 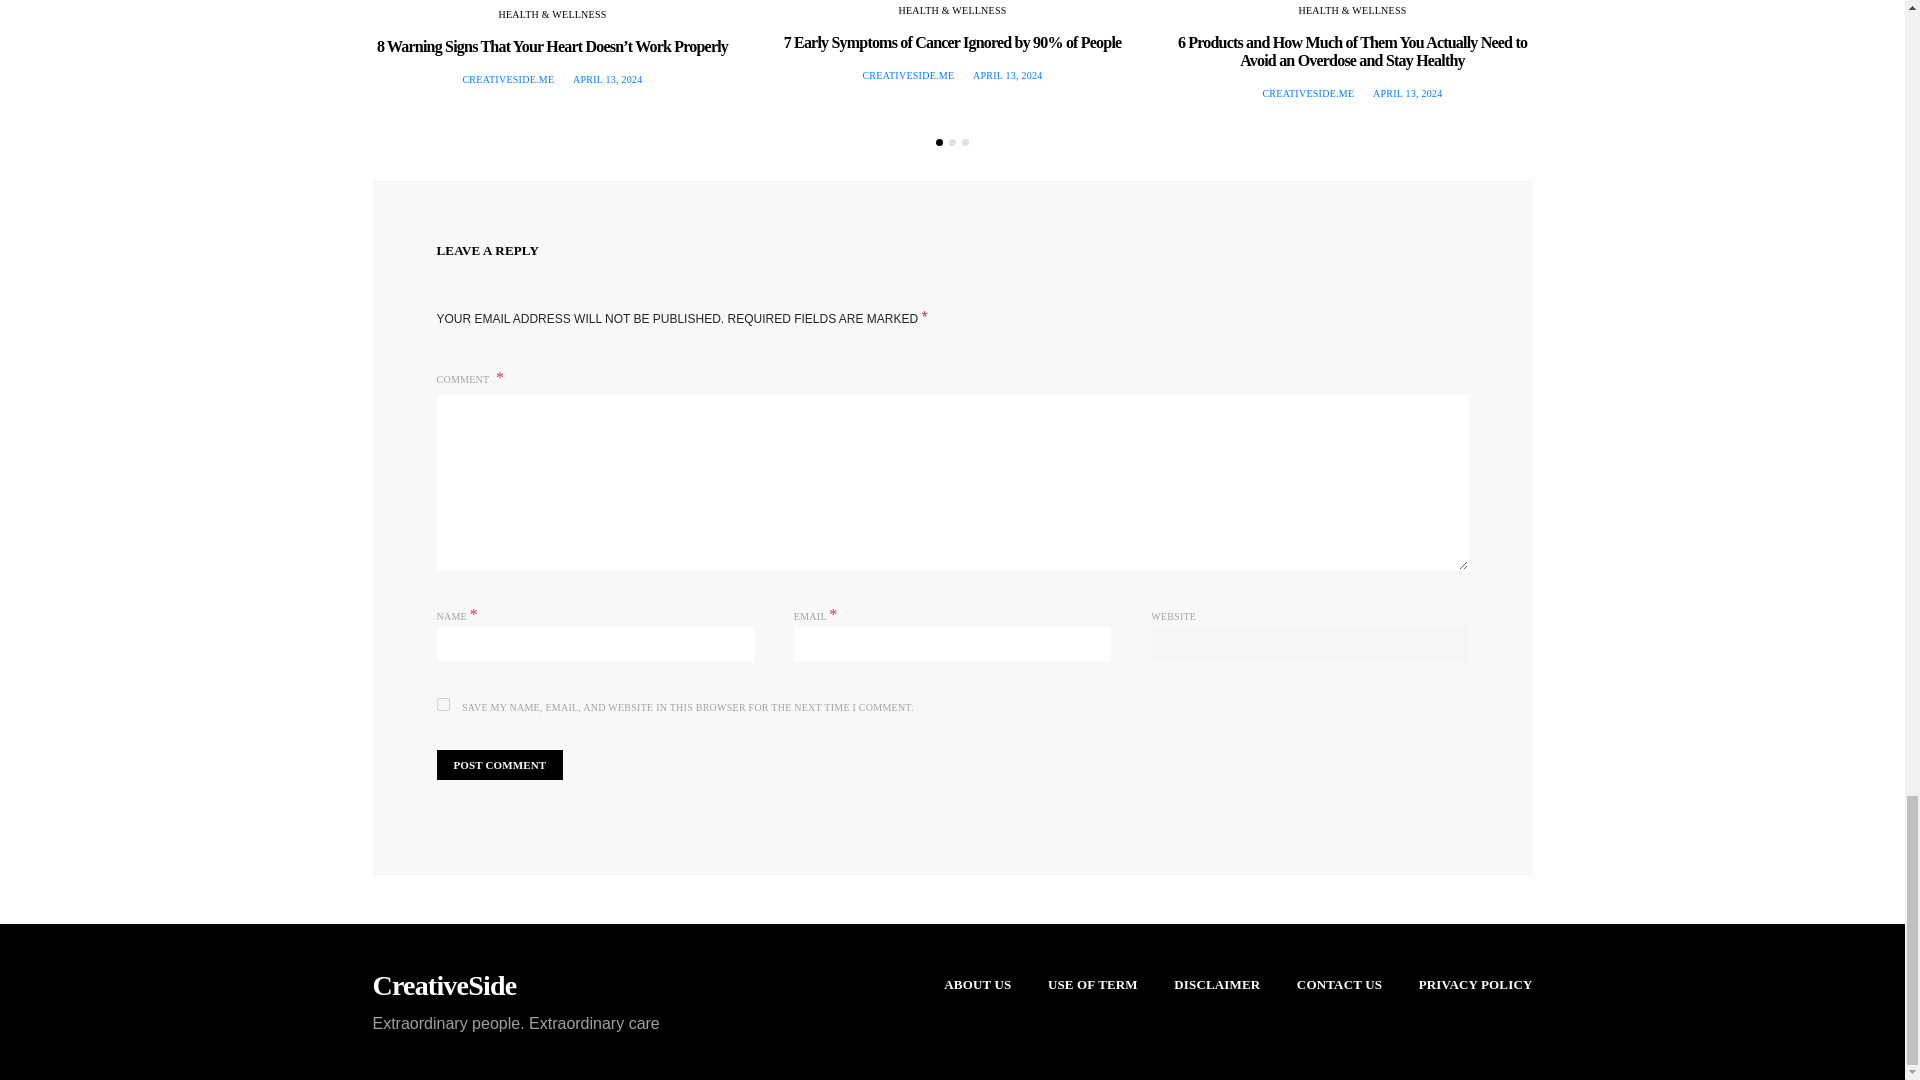 I want to click on View all posts by creativeside.me, so click(x=908, y=76).